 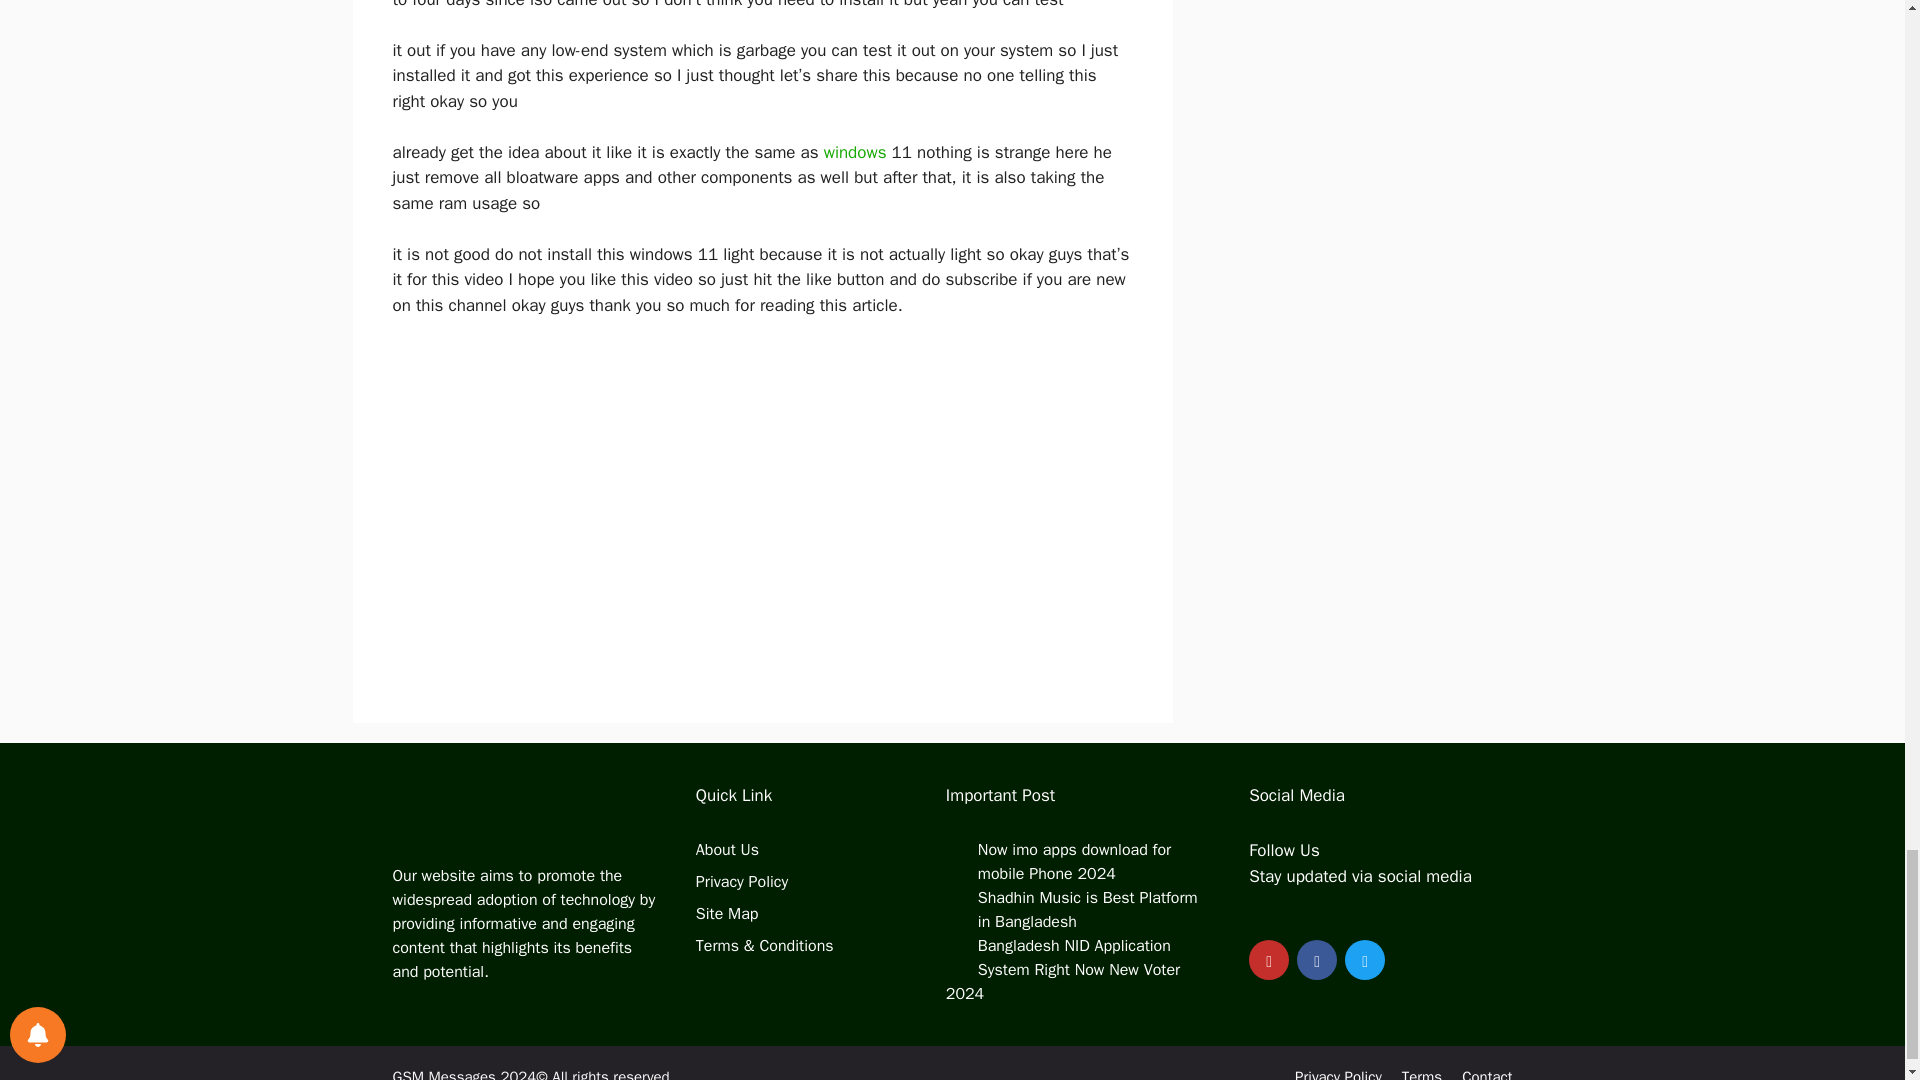 I want to click on Privacy Policy, so click(x=741, y=882).